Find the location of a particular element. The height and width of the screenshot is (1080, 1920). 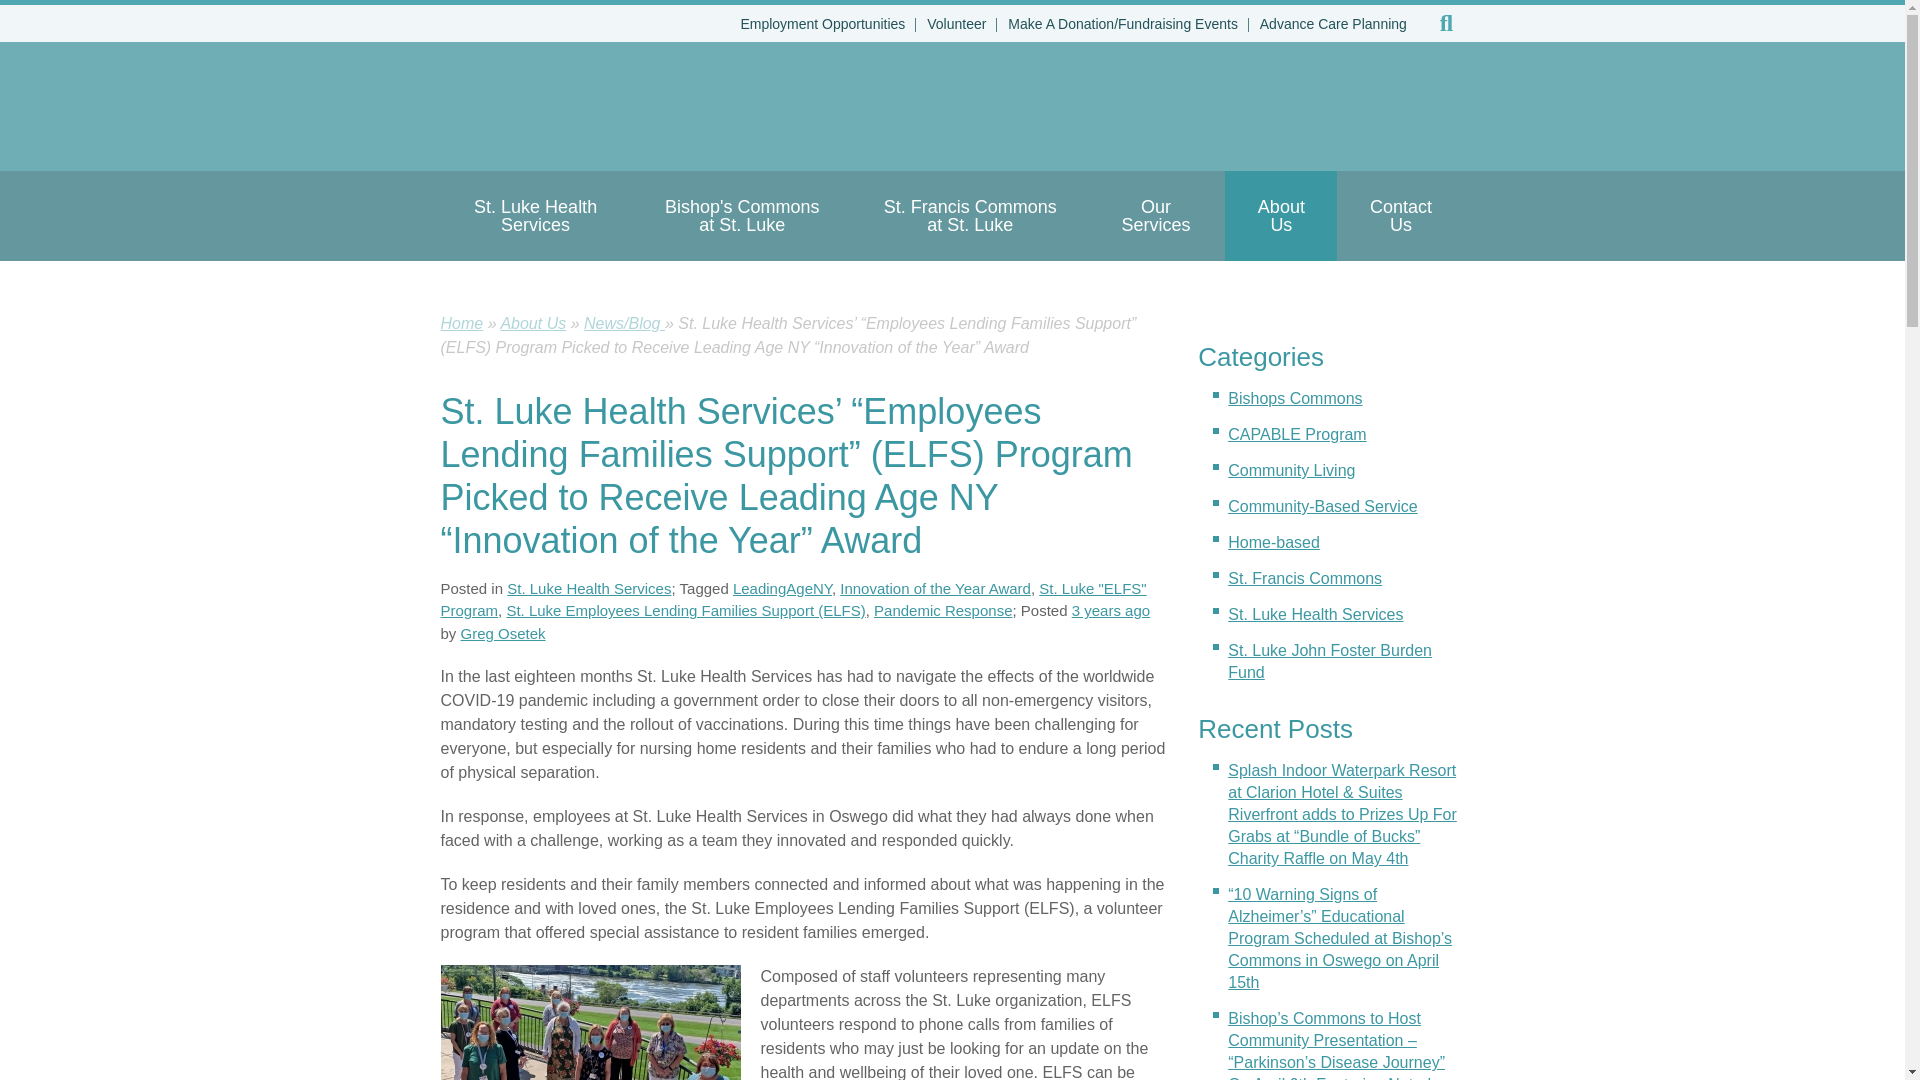

Advance Care Planning is located at coordinates (1333, 24).